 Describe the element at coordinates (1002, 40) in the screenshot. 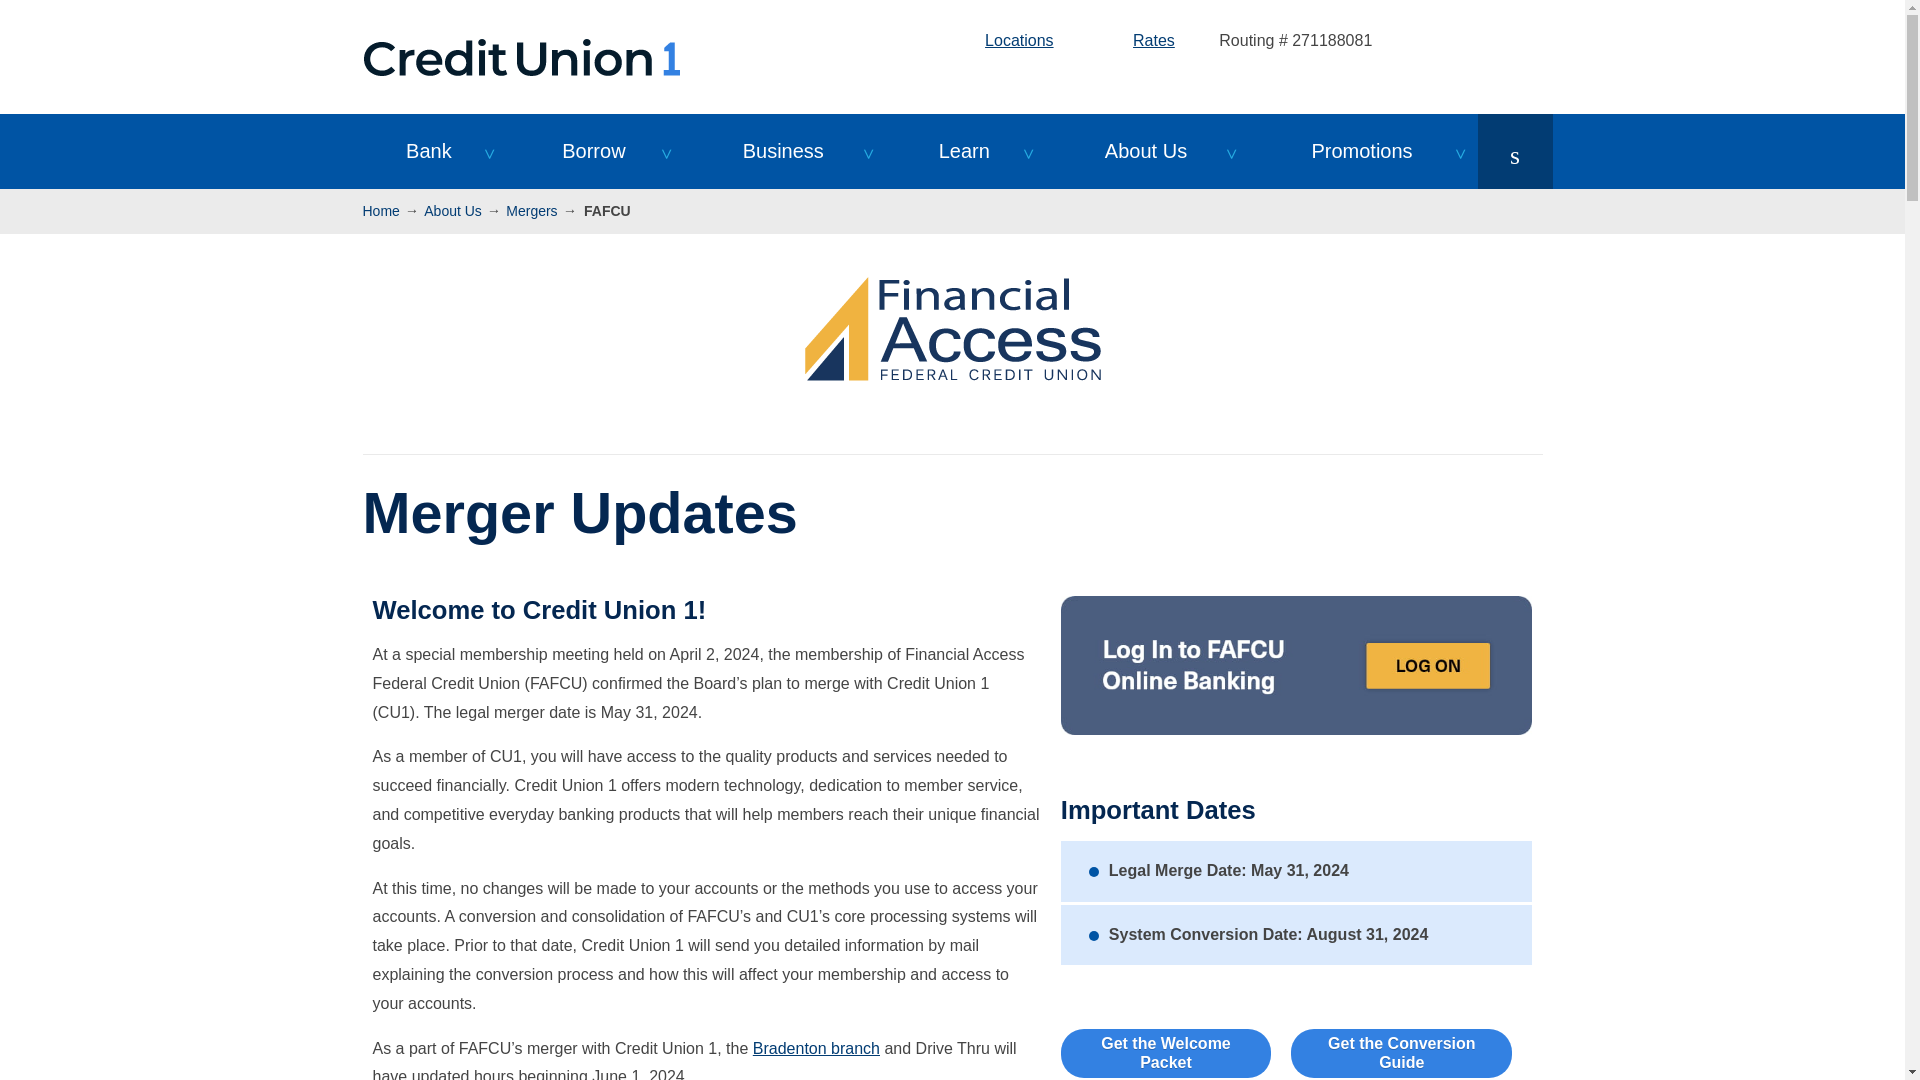

I see `Locations` at that location.